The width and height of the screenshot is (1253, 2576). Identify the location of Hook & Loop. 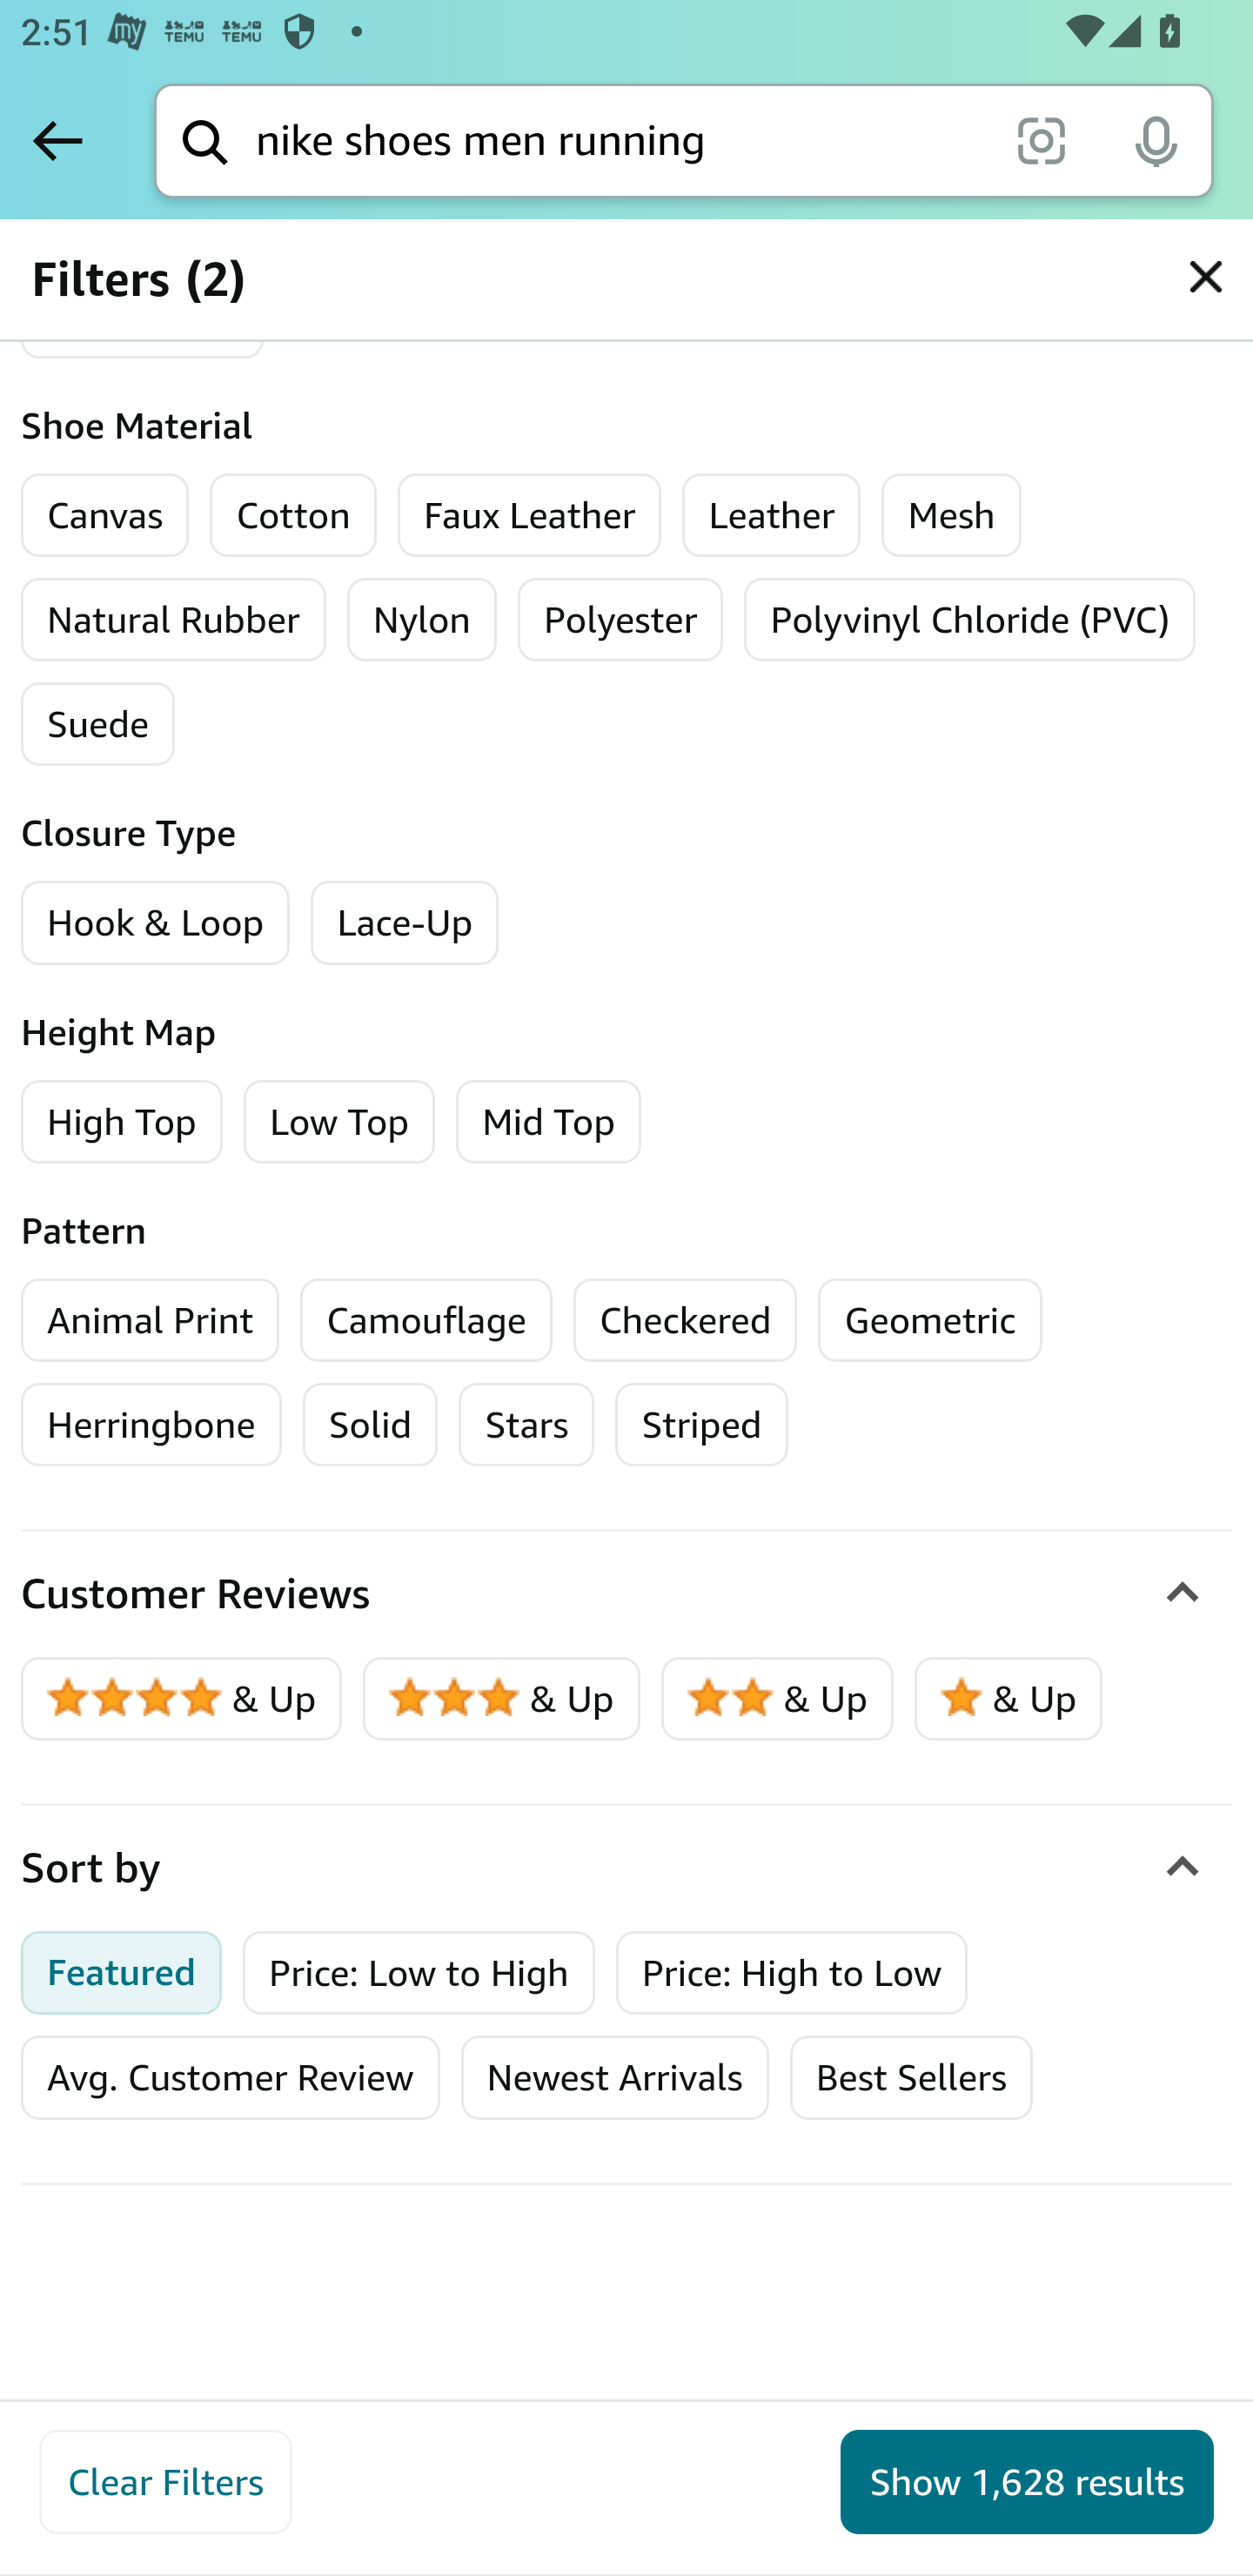
(157, 923).